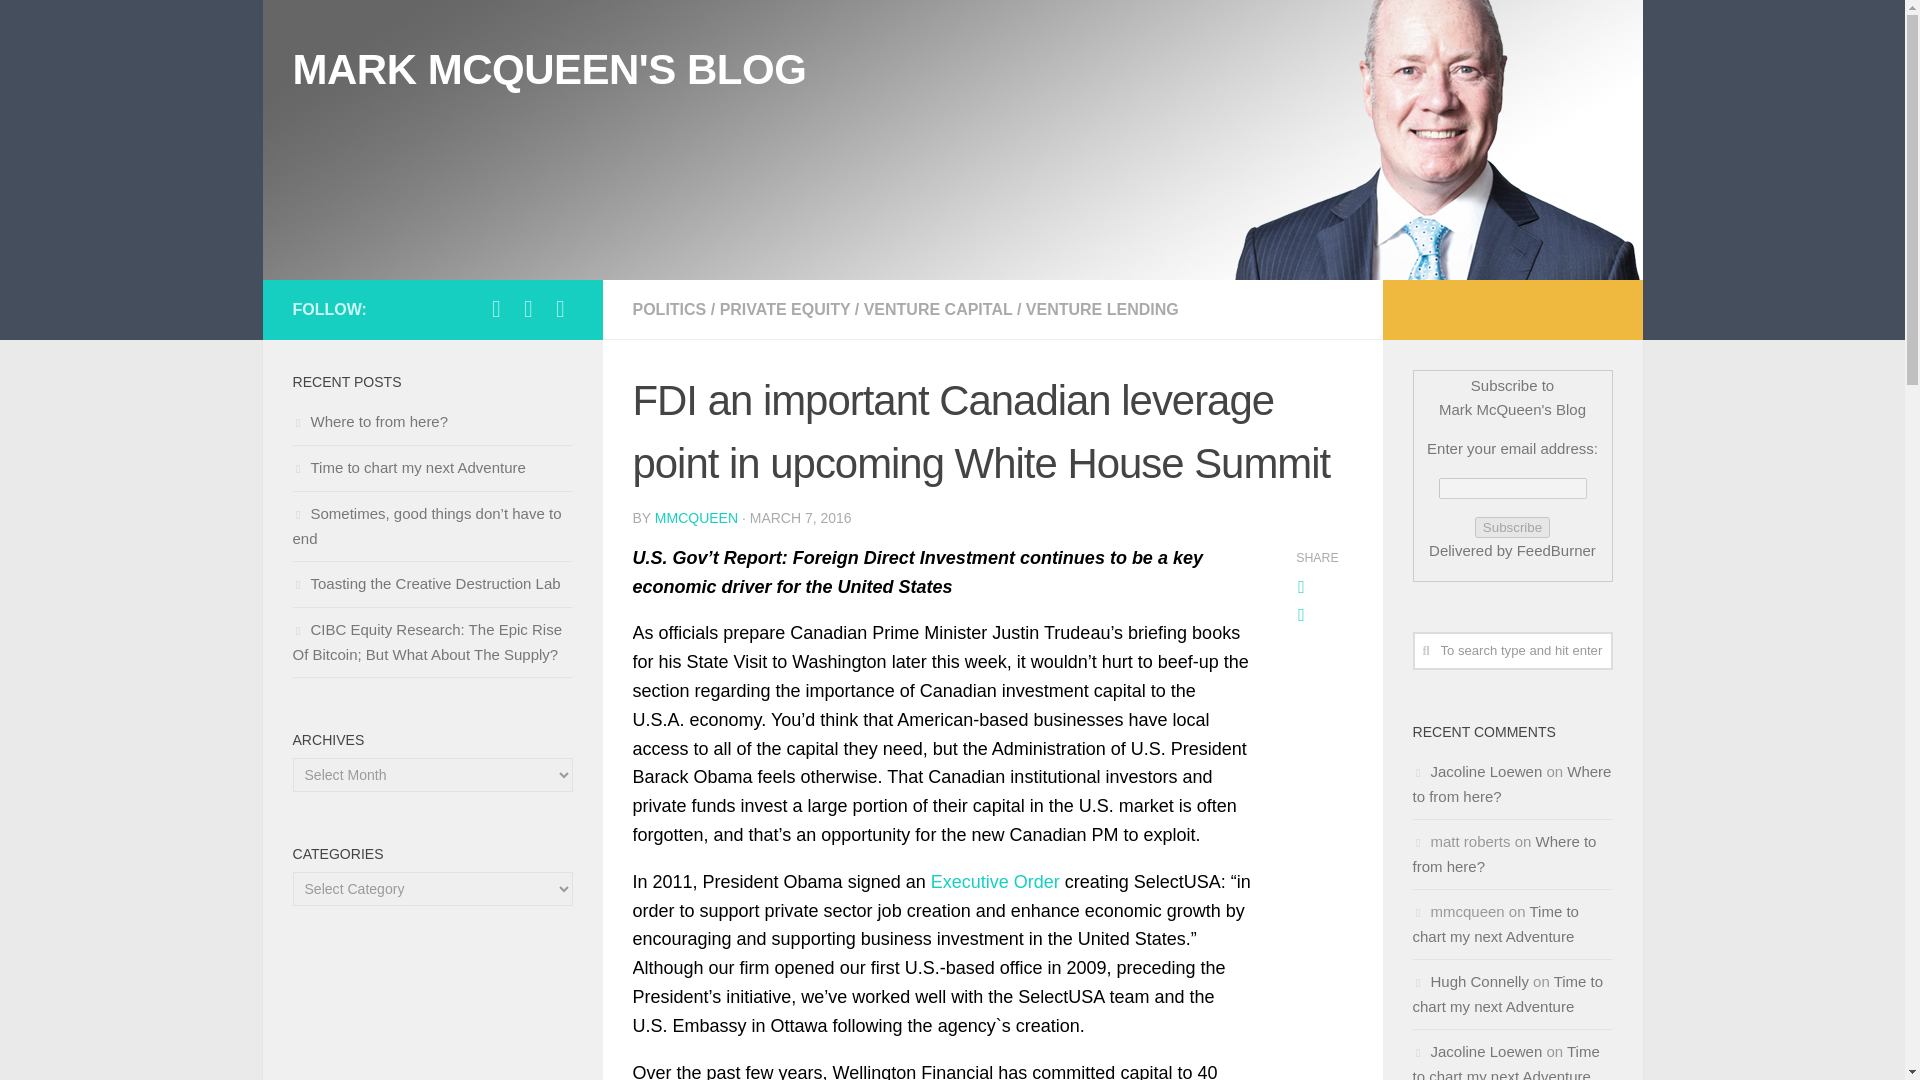 The image size is (1920, 1080). I want to click on Follow Mark McQueen on Twitter, so click(496, 308).